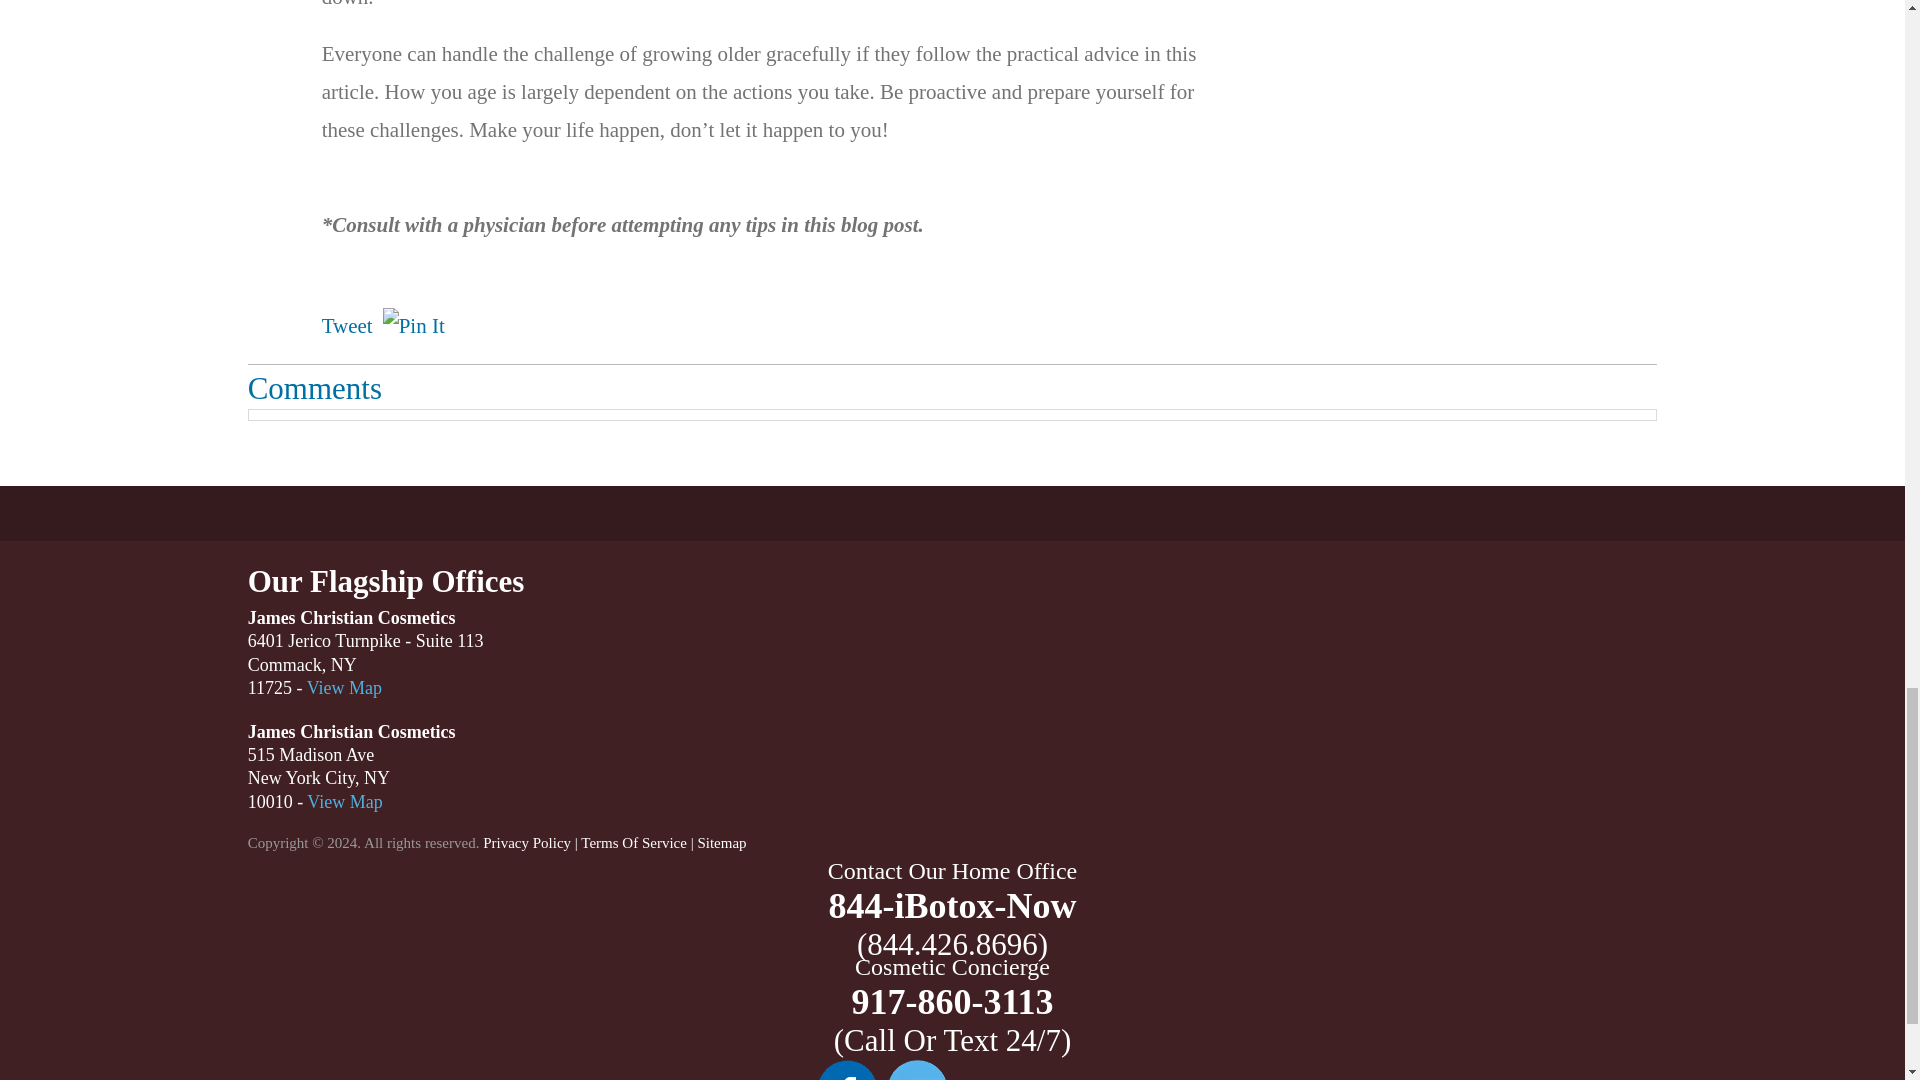  I want to click on Tweet, so click(347, 326).